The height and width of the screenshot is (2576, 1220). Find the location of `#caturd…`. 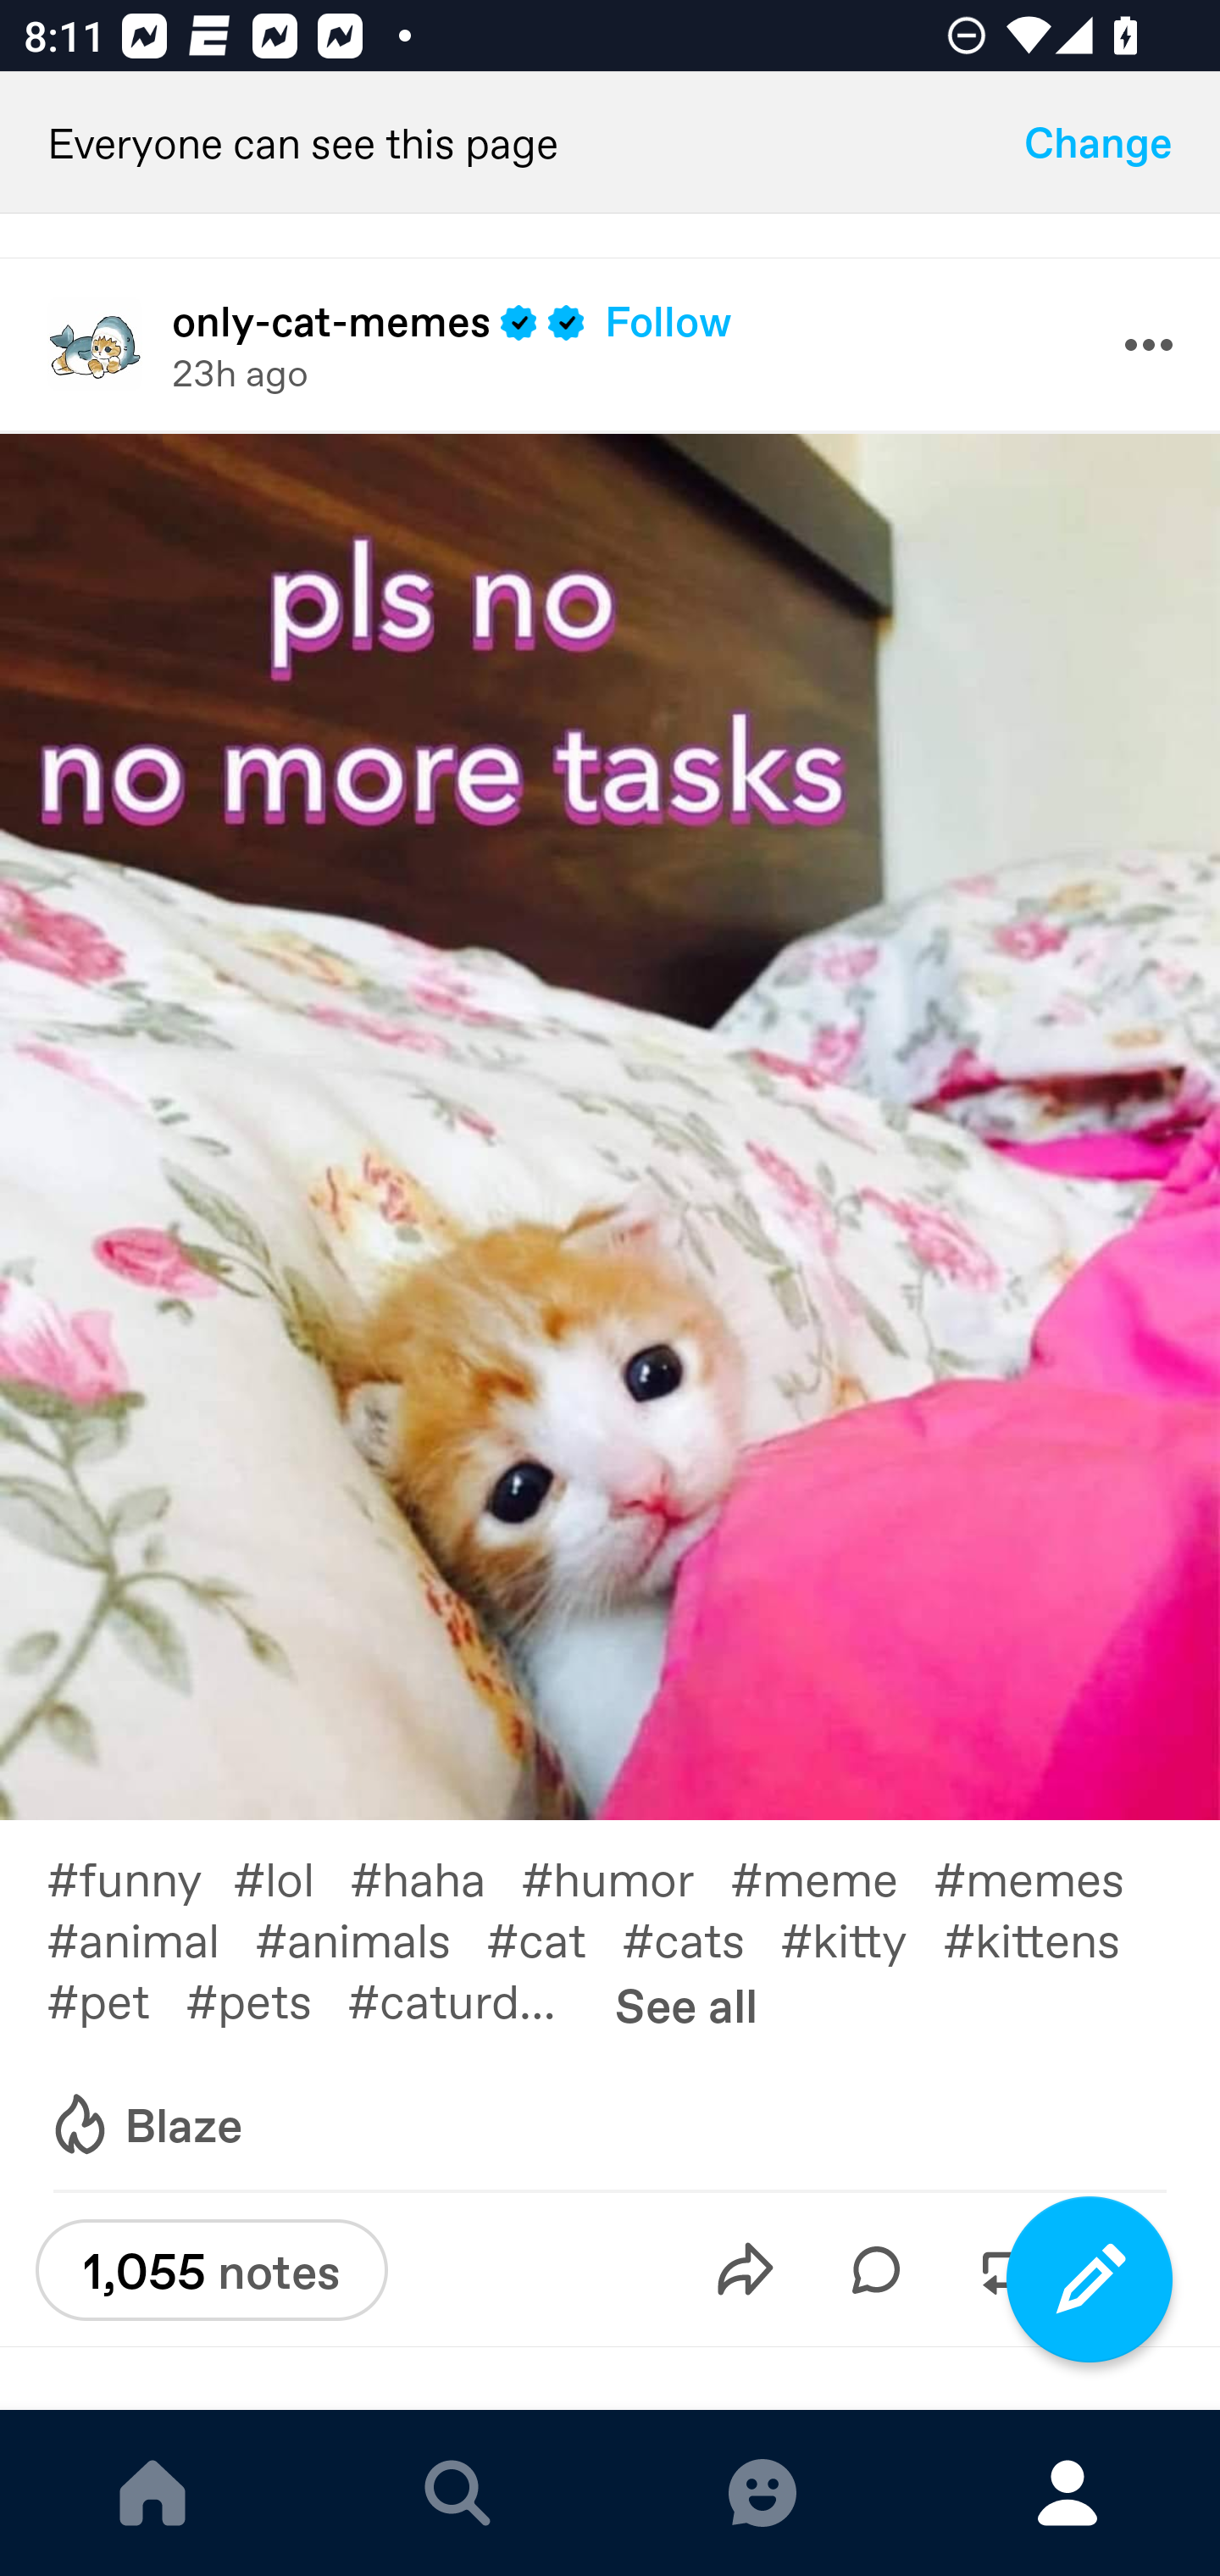

#caturd… is located at coordinates (469, 1998).